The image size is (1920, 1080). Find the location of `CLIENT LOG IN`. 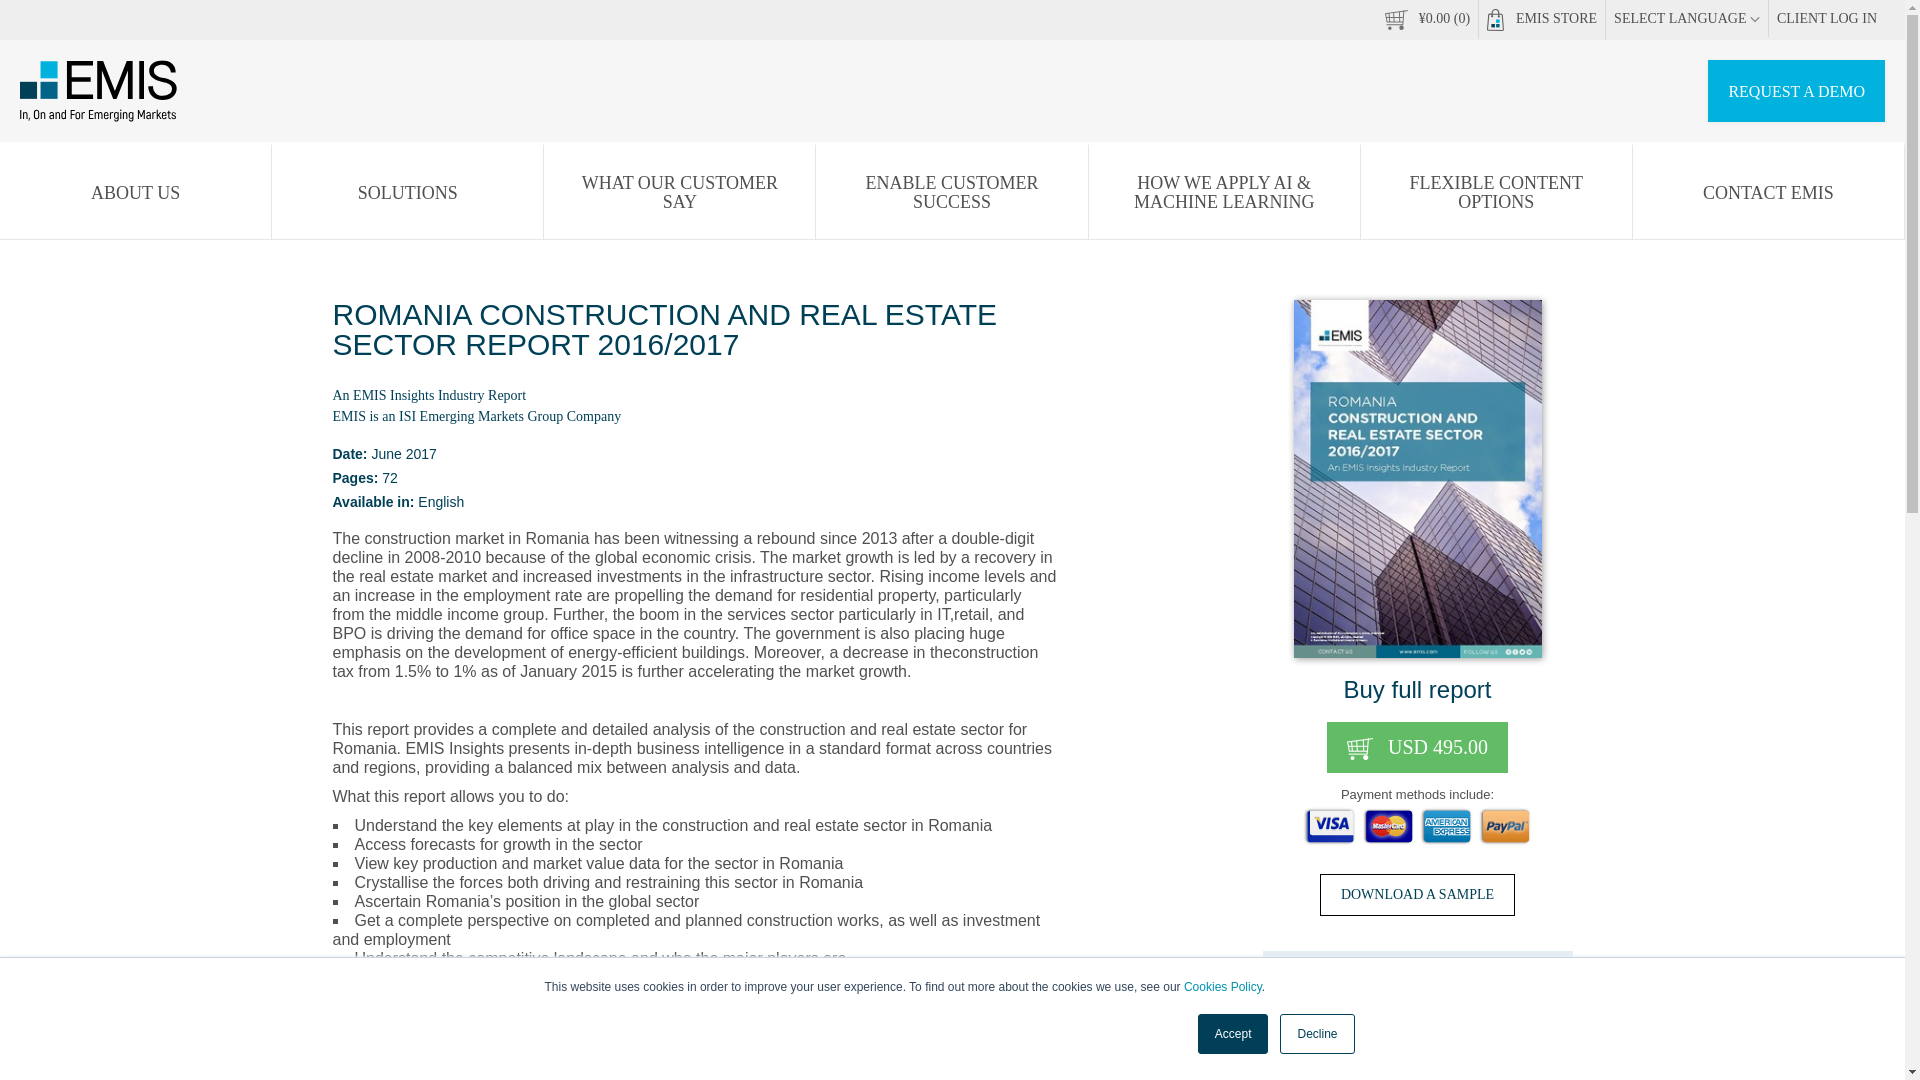

CLIENT LOG IN is located at coordinates (1826, 18).